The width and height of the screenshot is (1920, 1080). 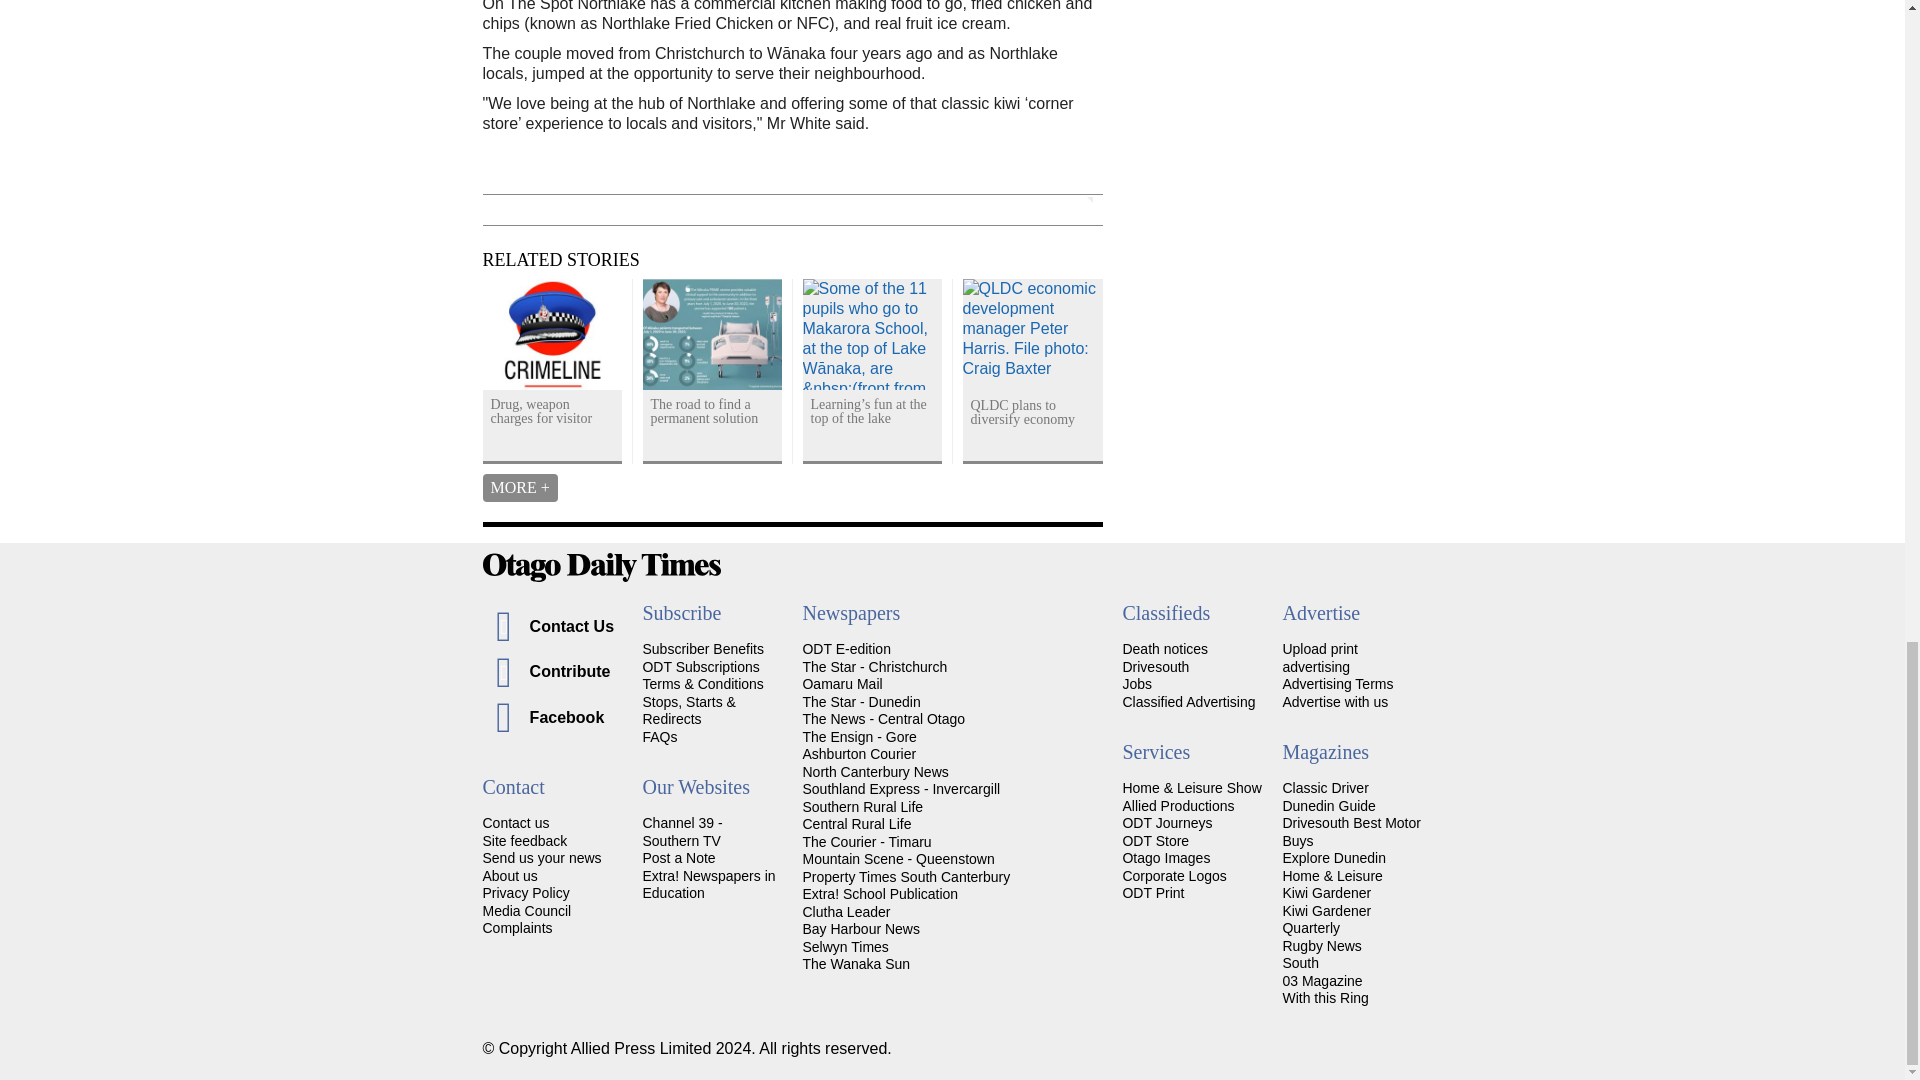 I want to click on Send us your news and photos., so click(x=540, y=858).